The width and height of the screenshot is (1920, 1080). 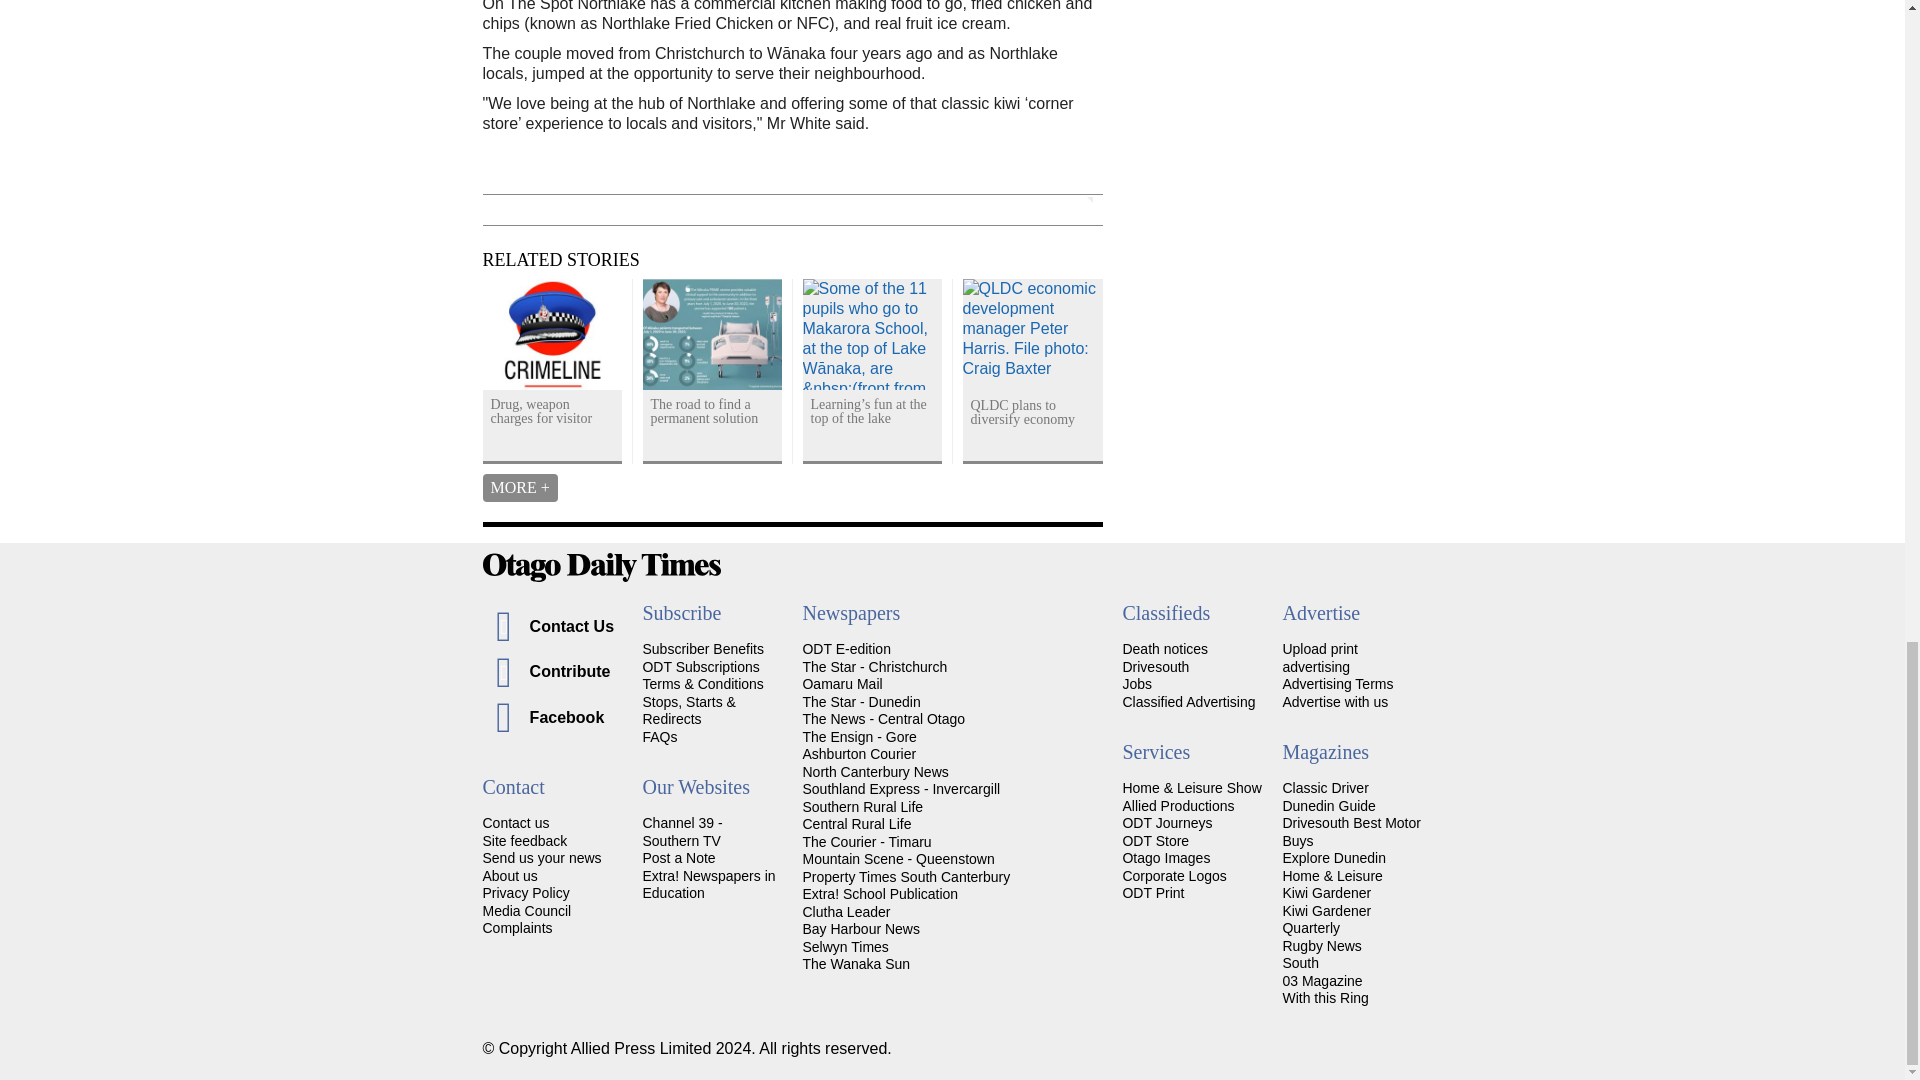 I want to click on Send us your news and photos., so click(x=540, y=858).